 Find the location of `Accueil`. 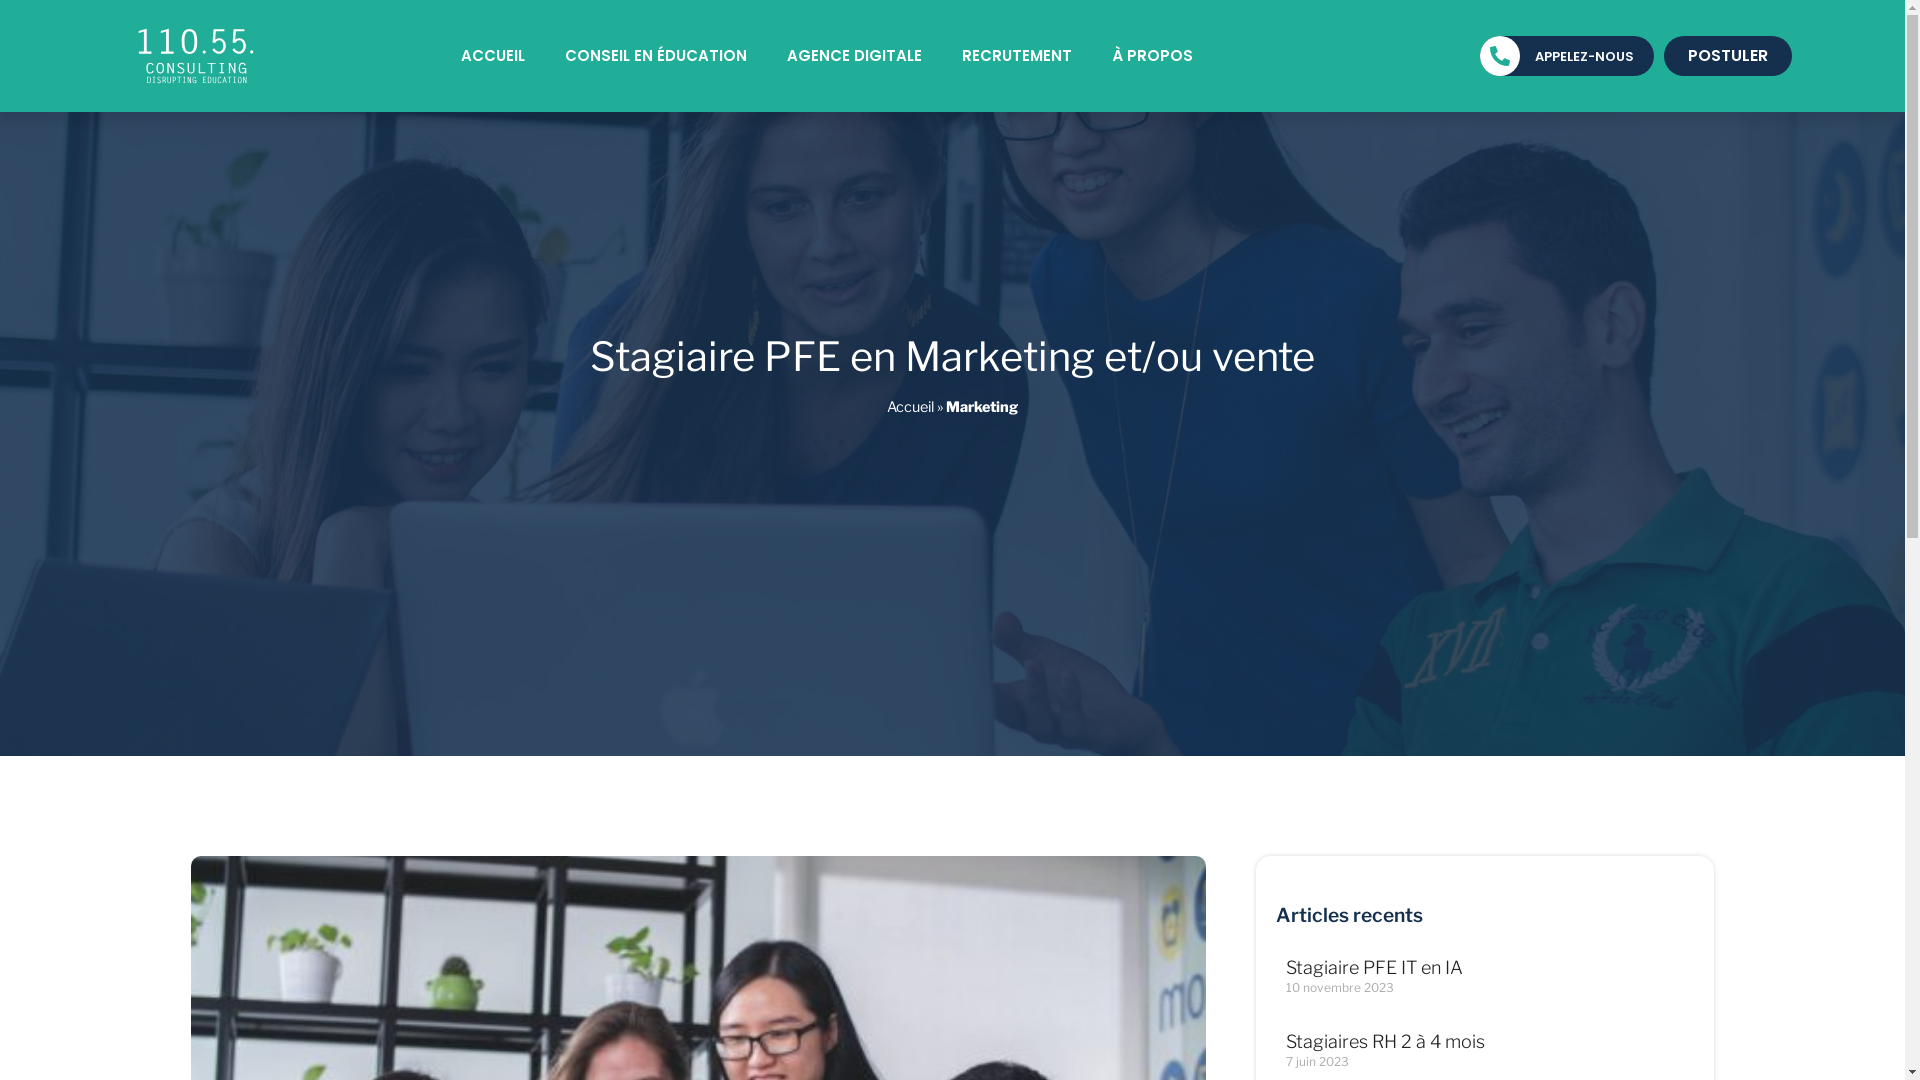

Accueil is located at coordinates (910, 407).